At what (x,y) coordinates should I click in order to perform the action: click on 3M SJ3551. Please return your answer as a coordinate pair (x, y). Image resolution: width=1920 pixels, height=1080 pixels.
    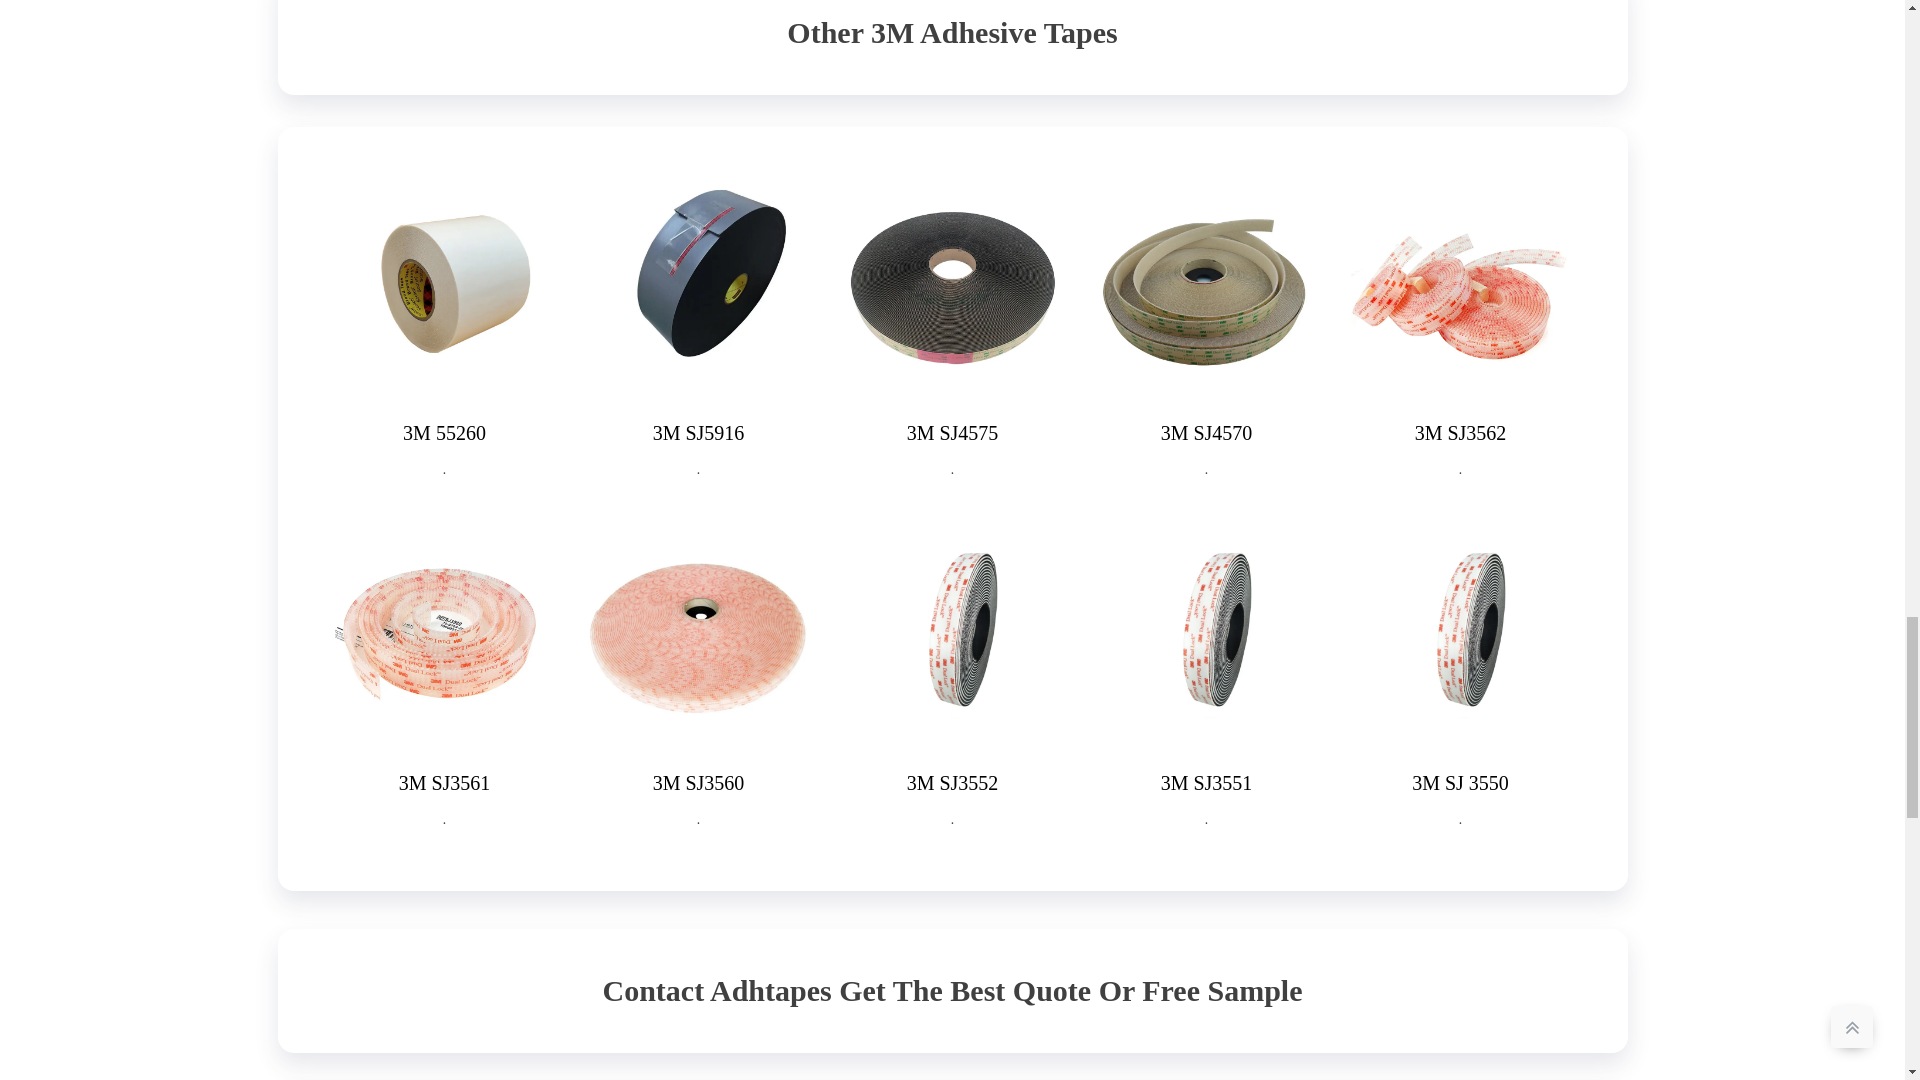
    Looking at the image, I should click on (1207, 782).